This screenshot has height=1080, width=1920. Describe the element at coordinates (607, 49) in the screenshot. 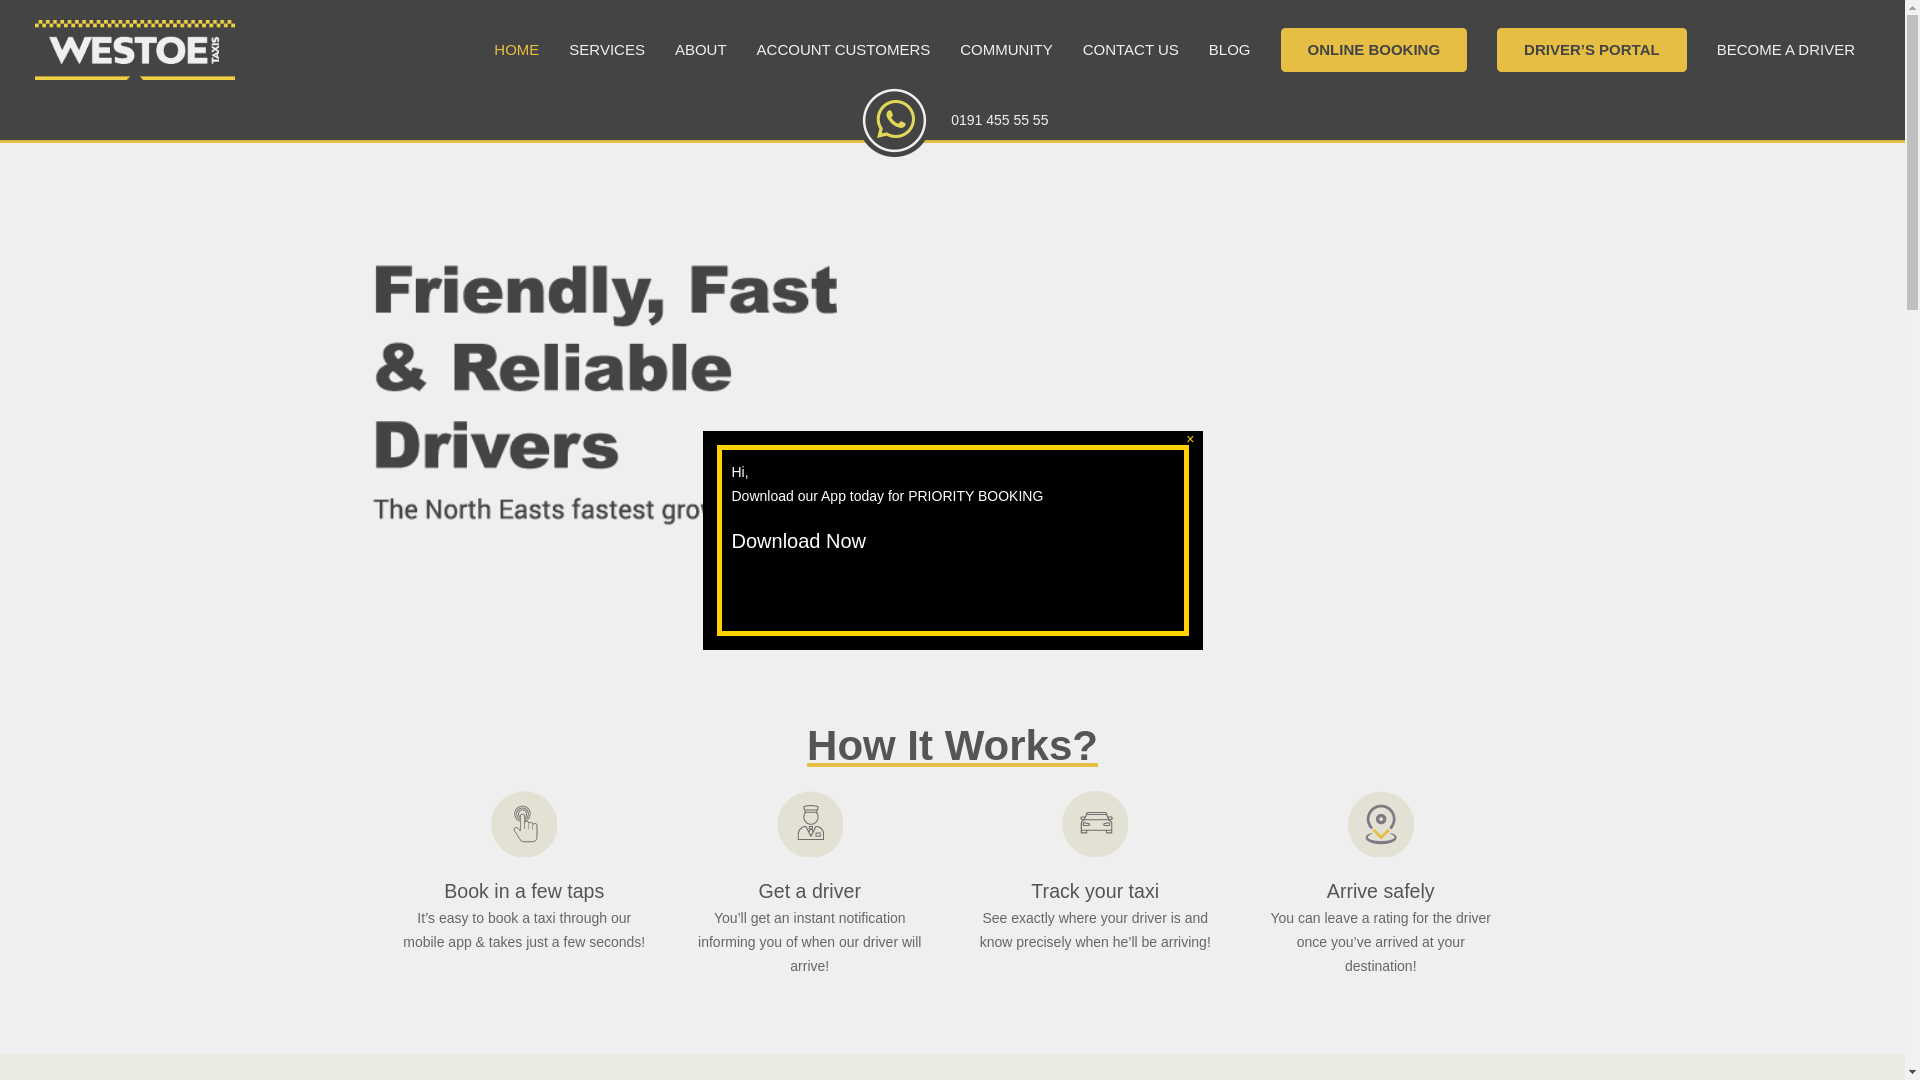

I see `SERVICES` at that location.